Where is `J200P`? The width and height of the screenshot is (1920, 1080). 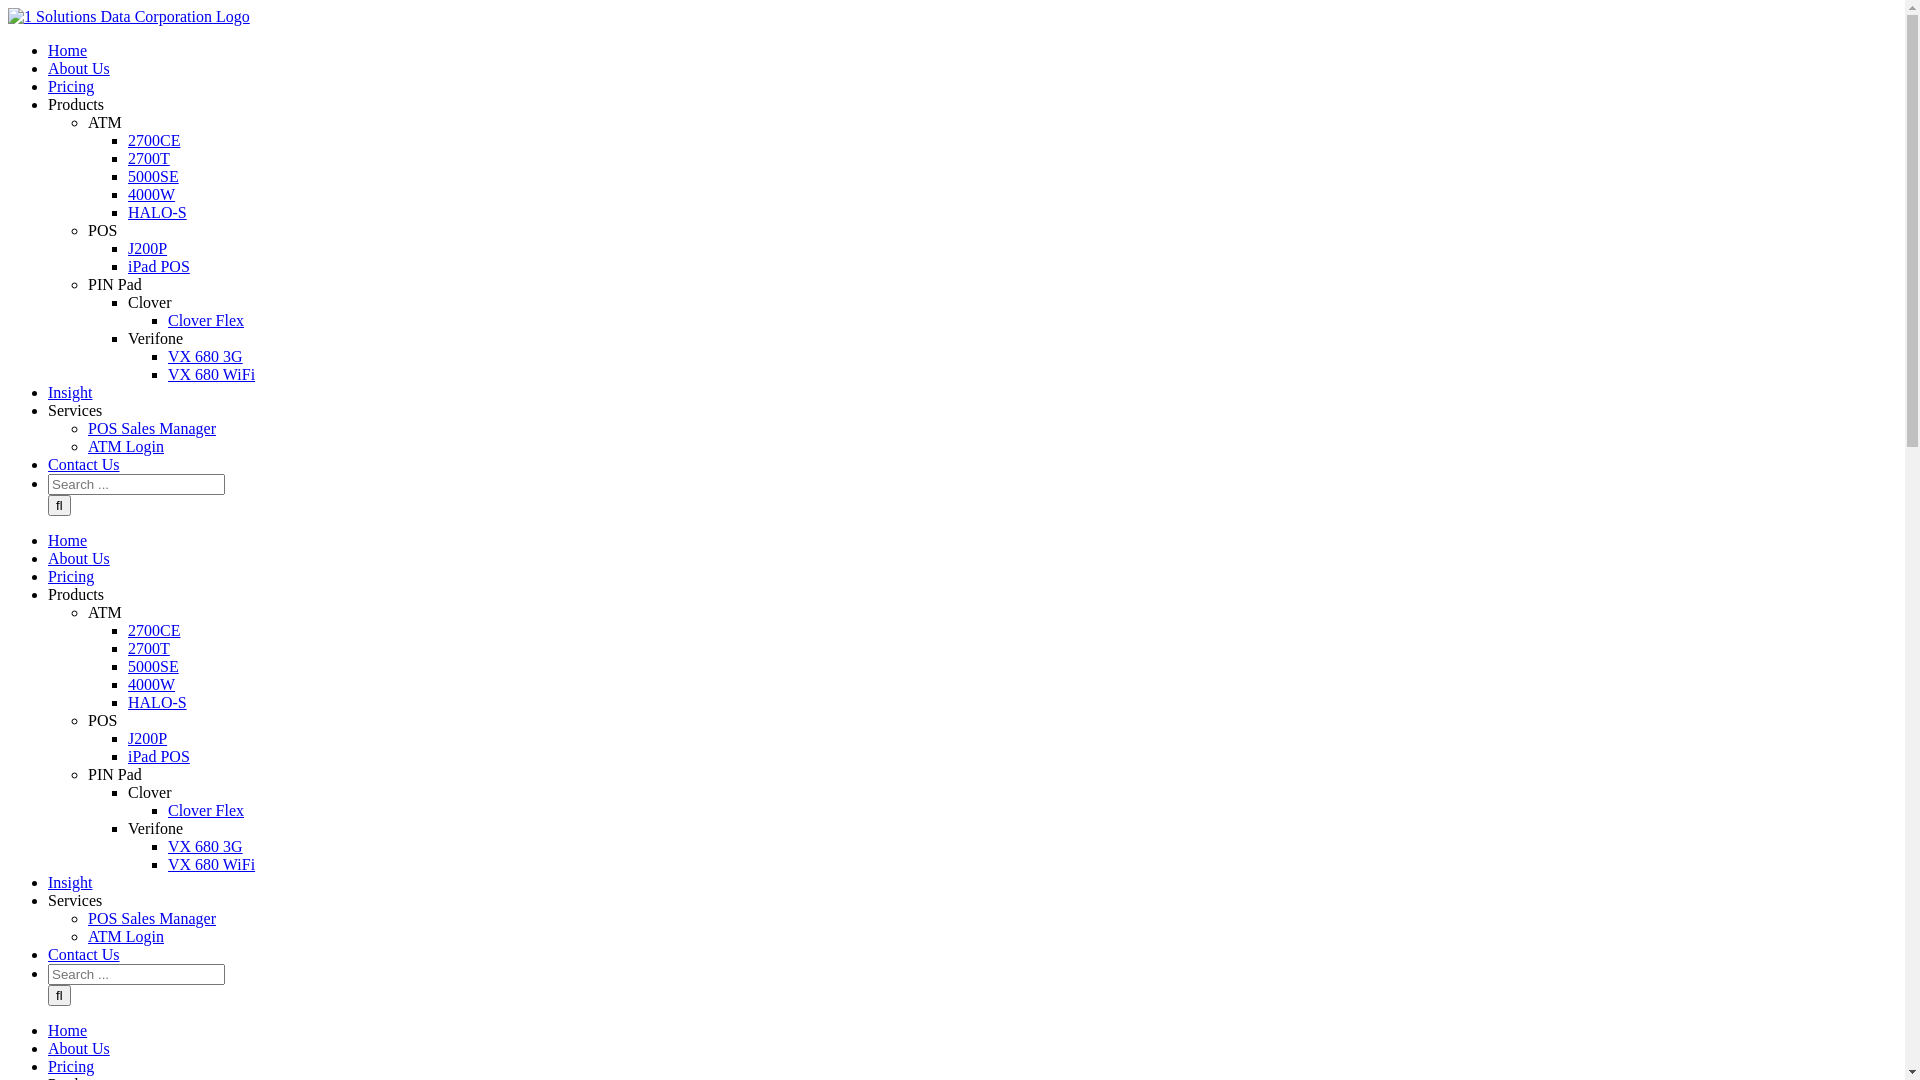
J200P is located at coordinates (148, 738).